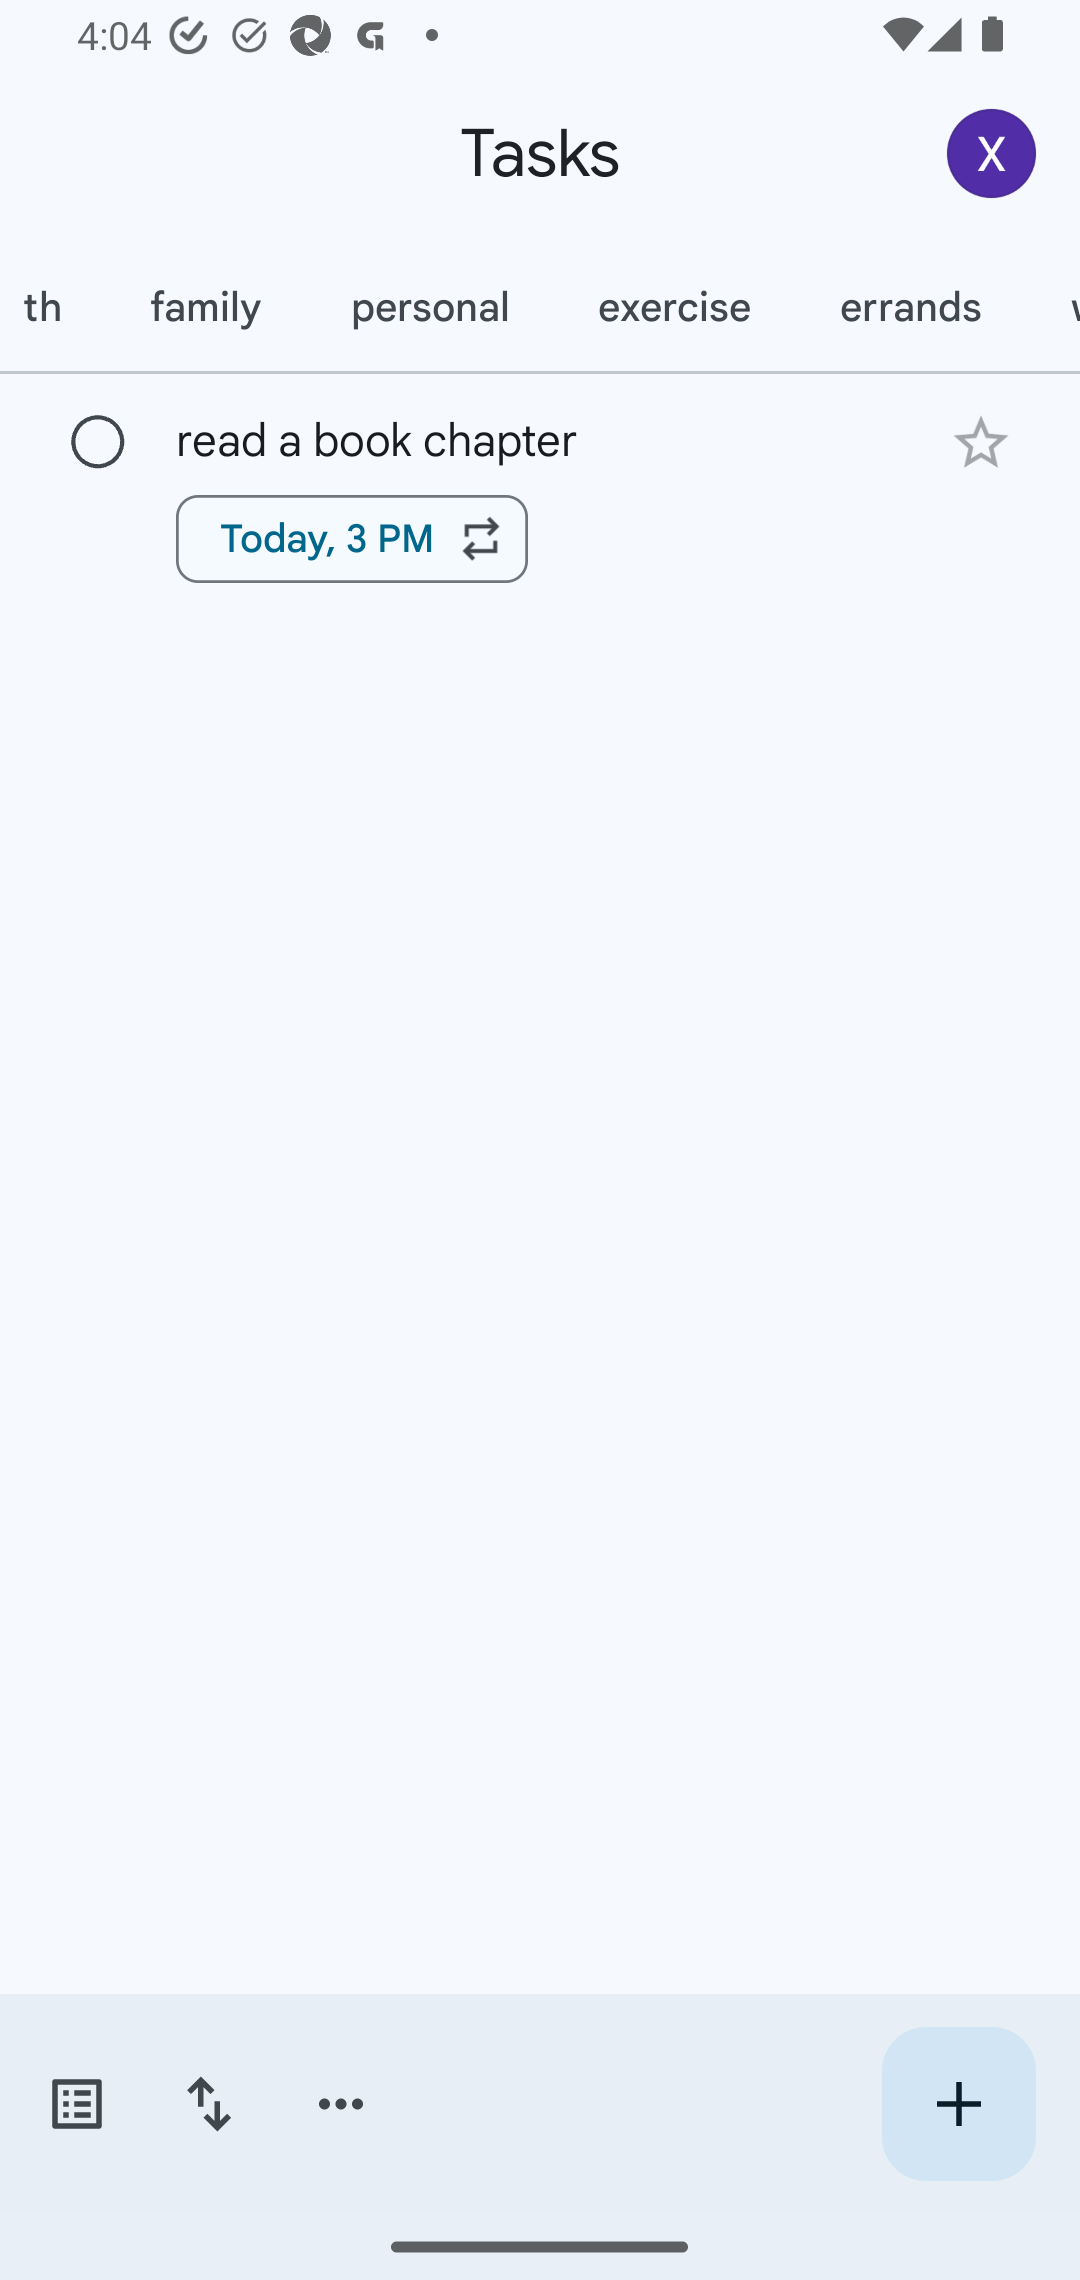 This screenshot has width=1080, height=2280. What do you see at coordinates (76, 2104) in the screenshot?
I see `Switch task lists` at bounding box center [76, 2104].